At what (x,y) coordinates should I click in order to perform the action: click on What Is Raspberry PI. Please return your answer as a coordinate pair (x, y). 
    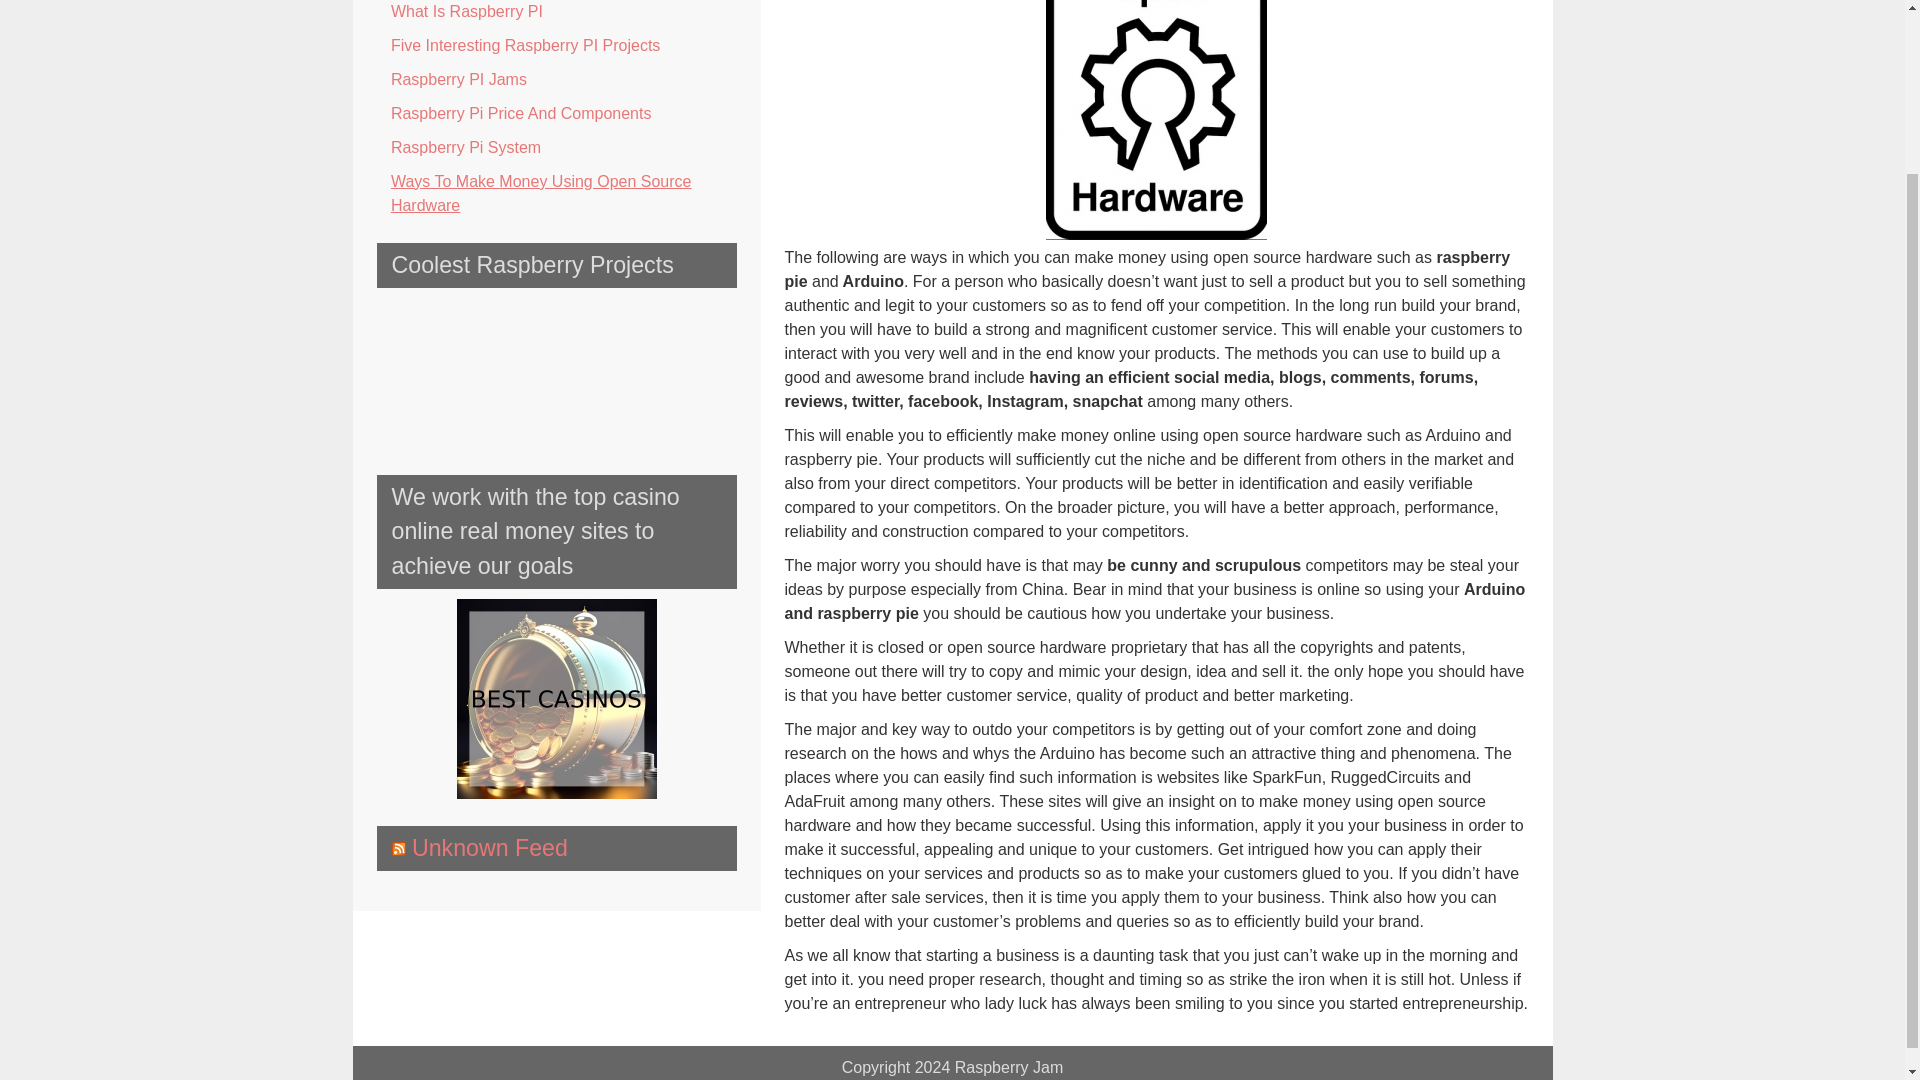
    Looking at the image, I should click on (556, 14).